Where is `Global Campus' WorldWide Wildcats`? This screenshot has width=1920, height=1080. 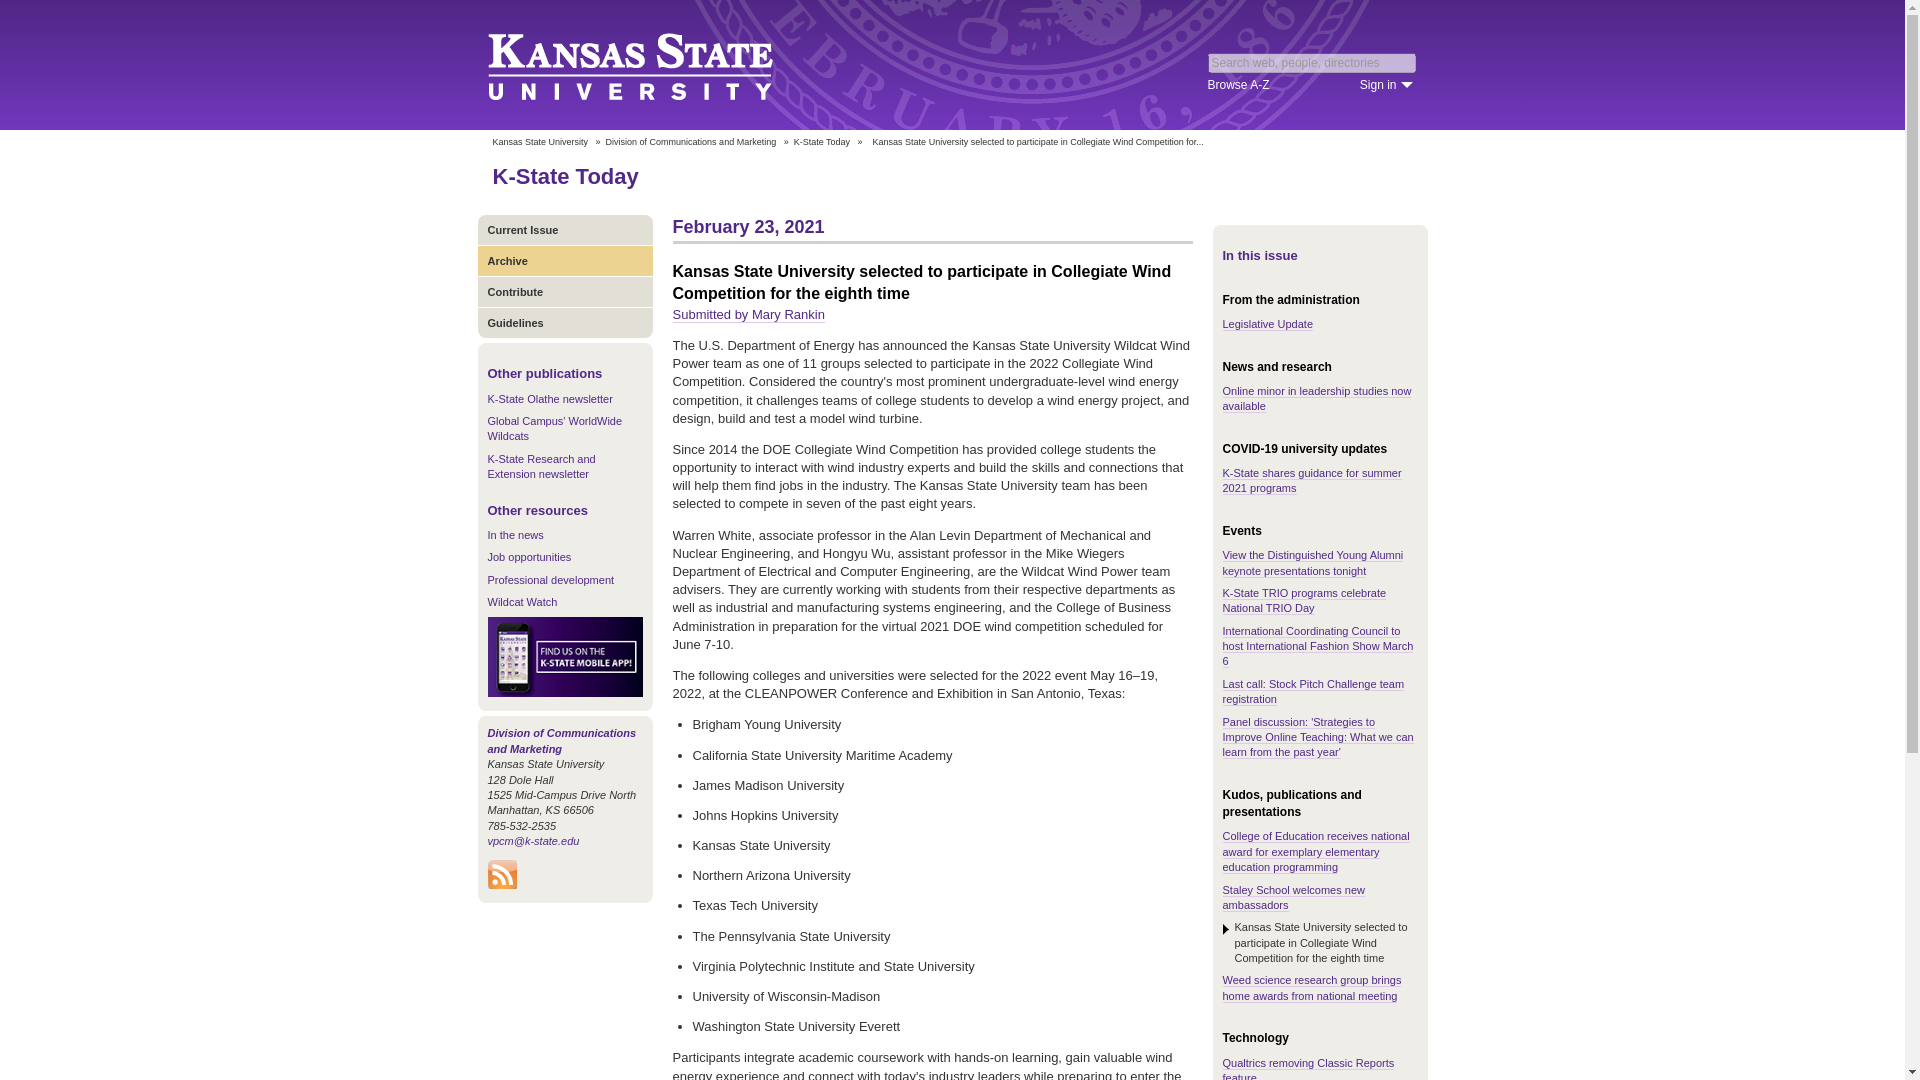 Global Campus' WorldWide Wildcats is located at coordinates (554, 428).